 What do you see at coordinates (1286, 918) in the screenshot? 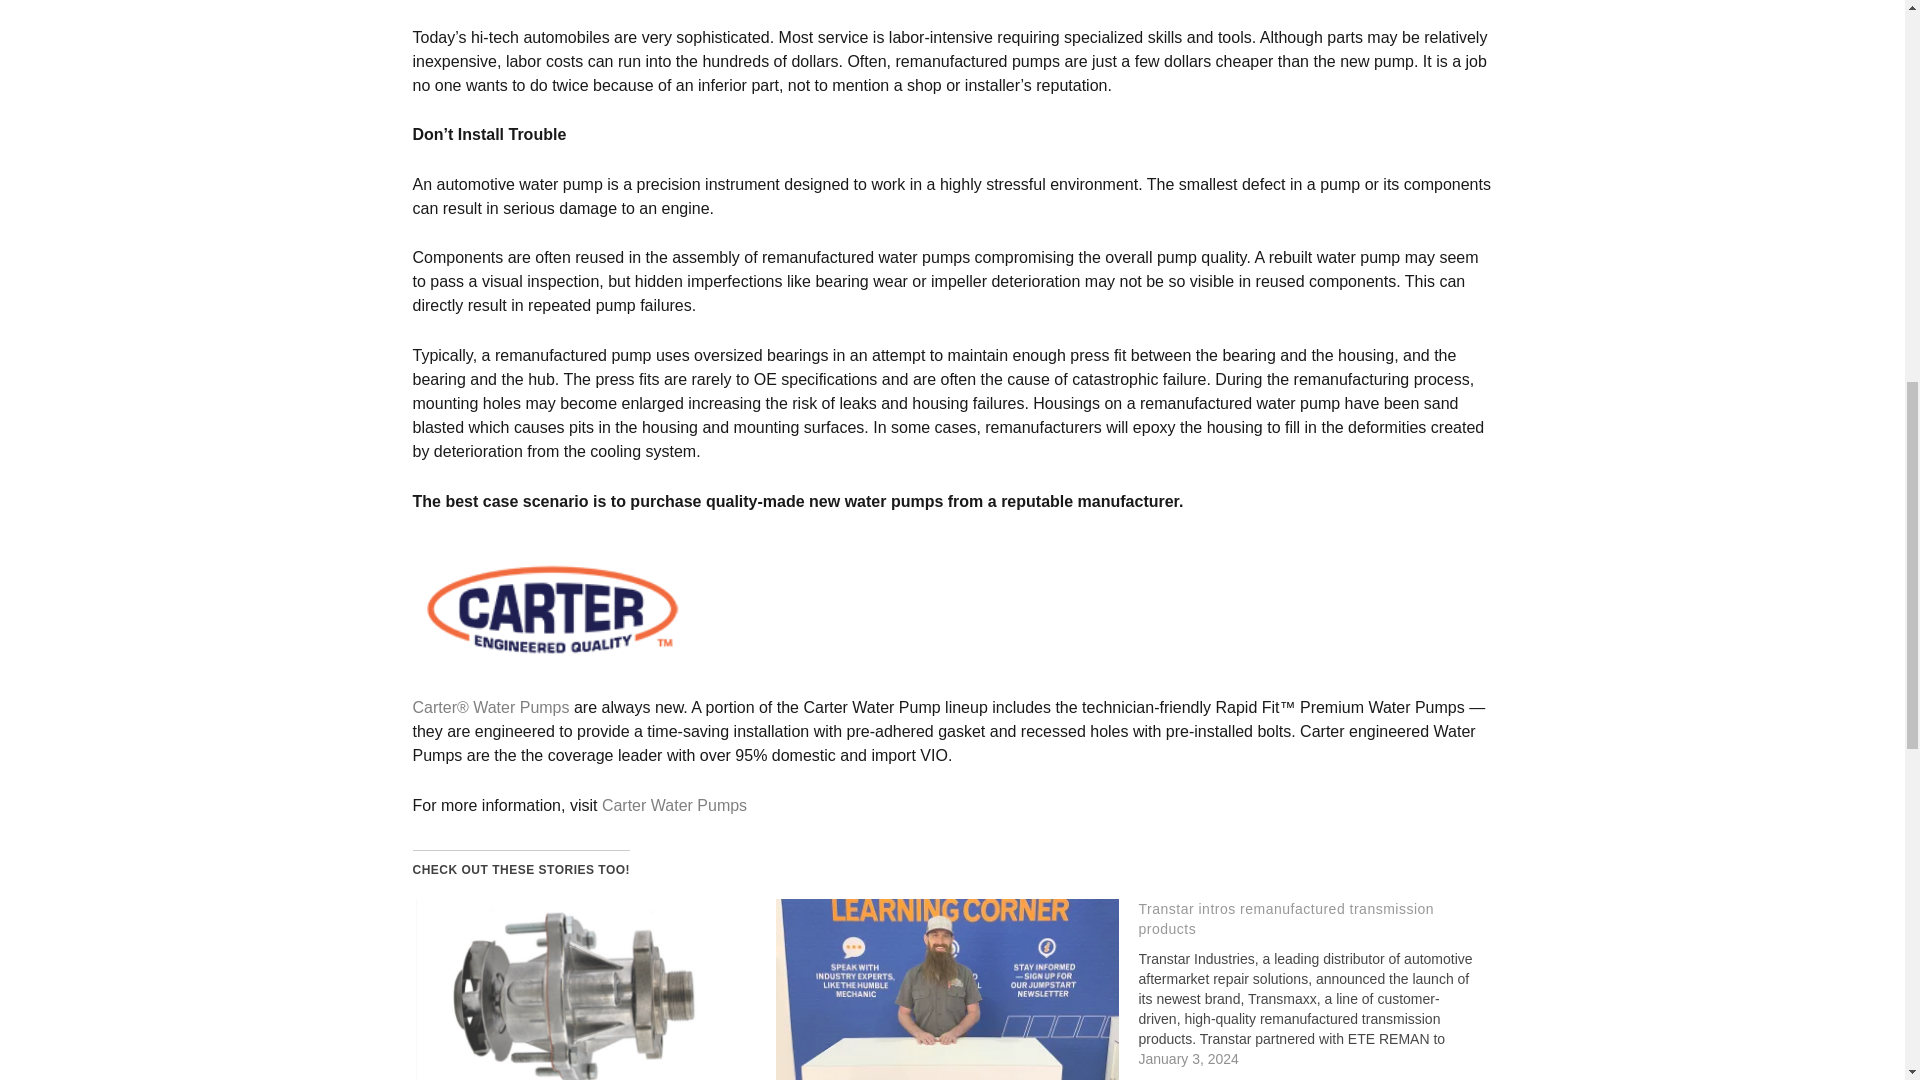
I see `Transtar intros remanufactured transmission products` at bounding box center [1286, 918].